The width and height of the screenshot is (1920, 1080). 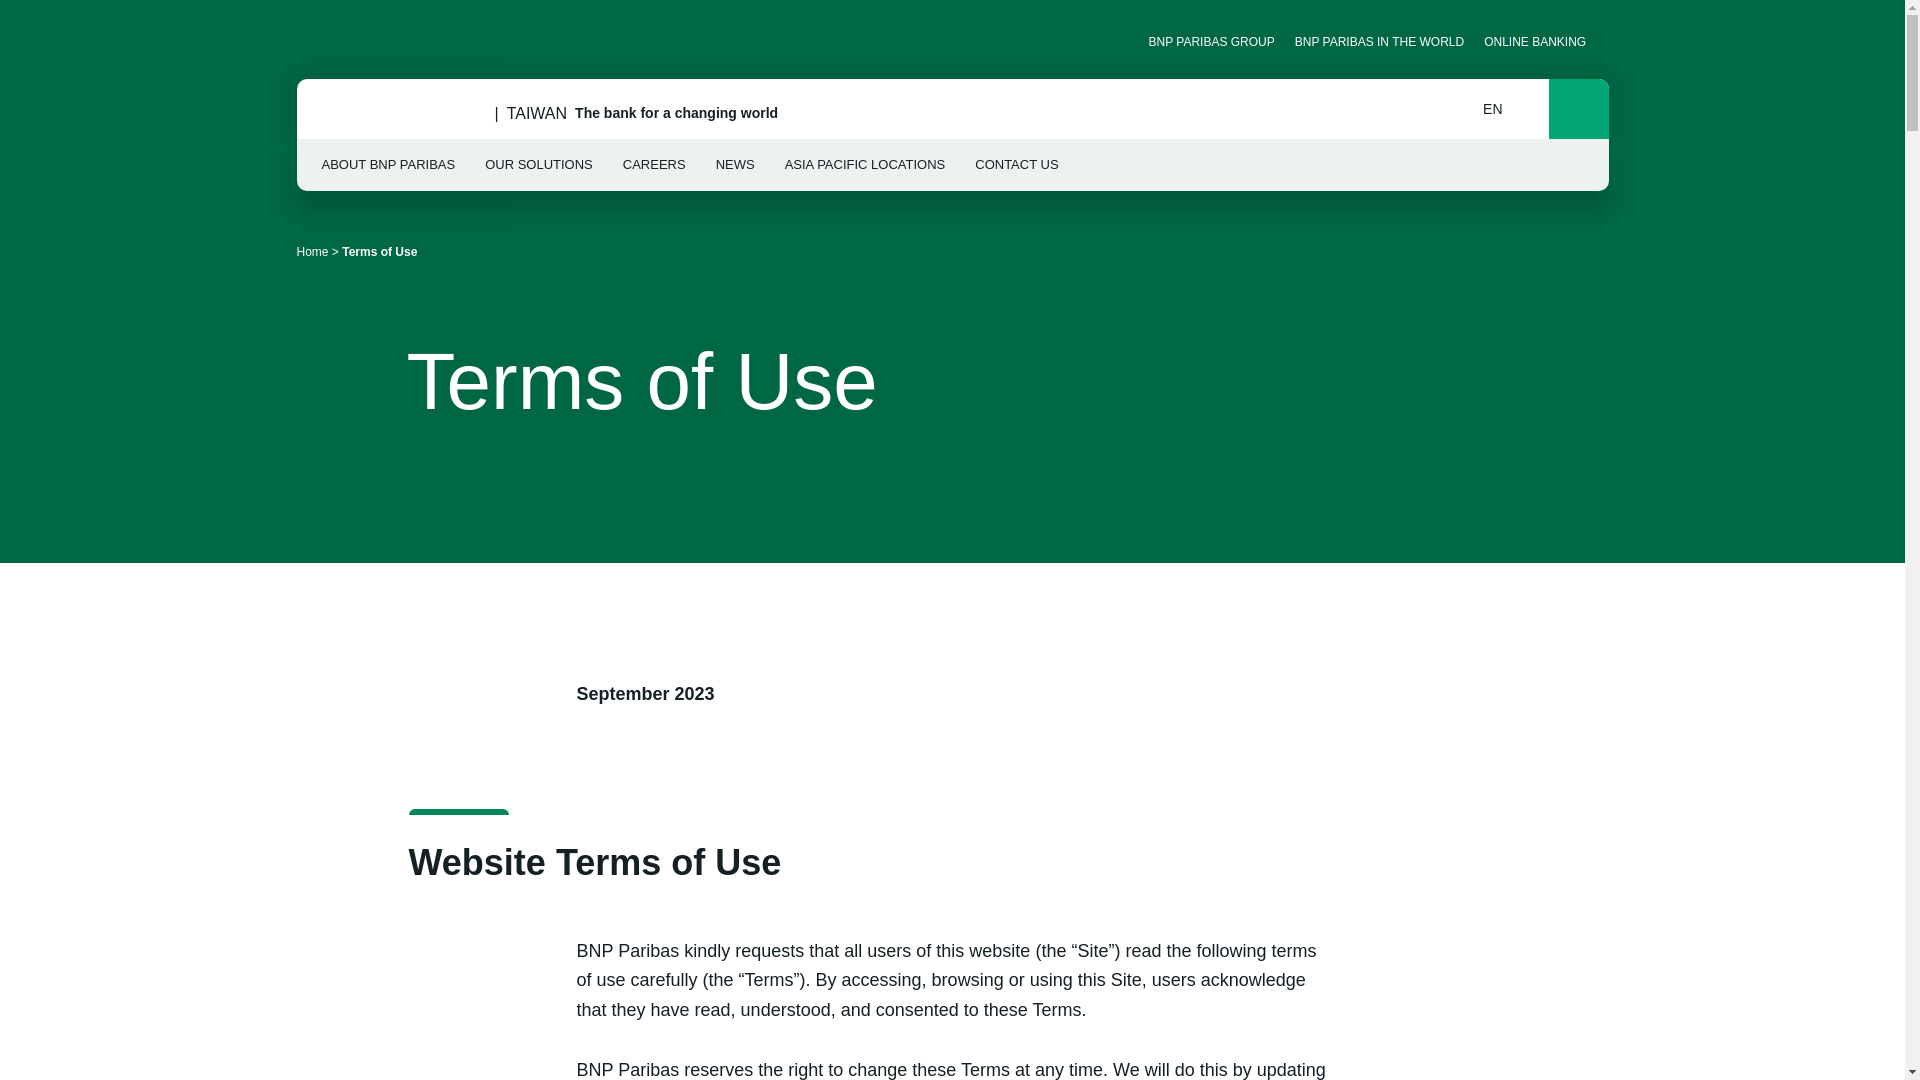 I want to click on Search, so click(x=1578, y=108).